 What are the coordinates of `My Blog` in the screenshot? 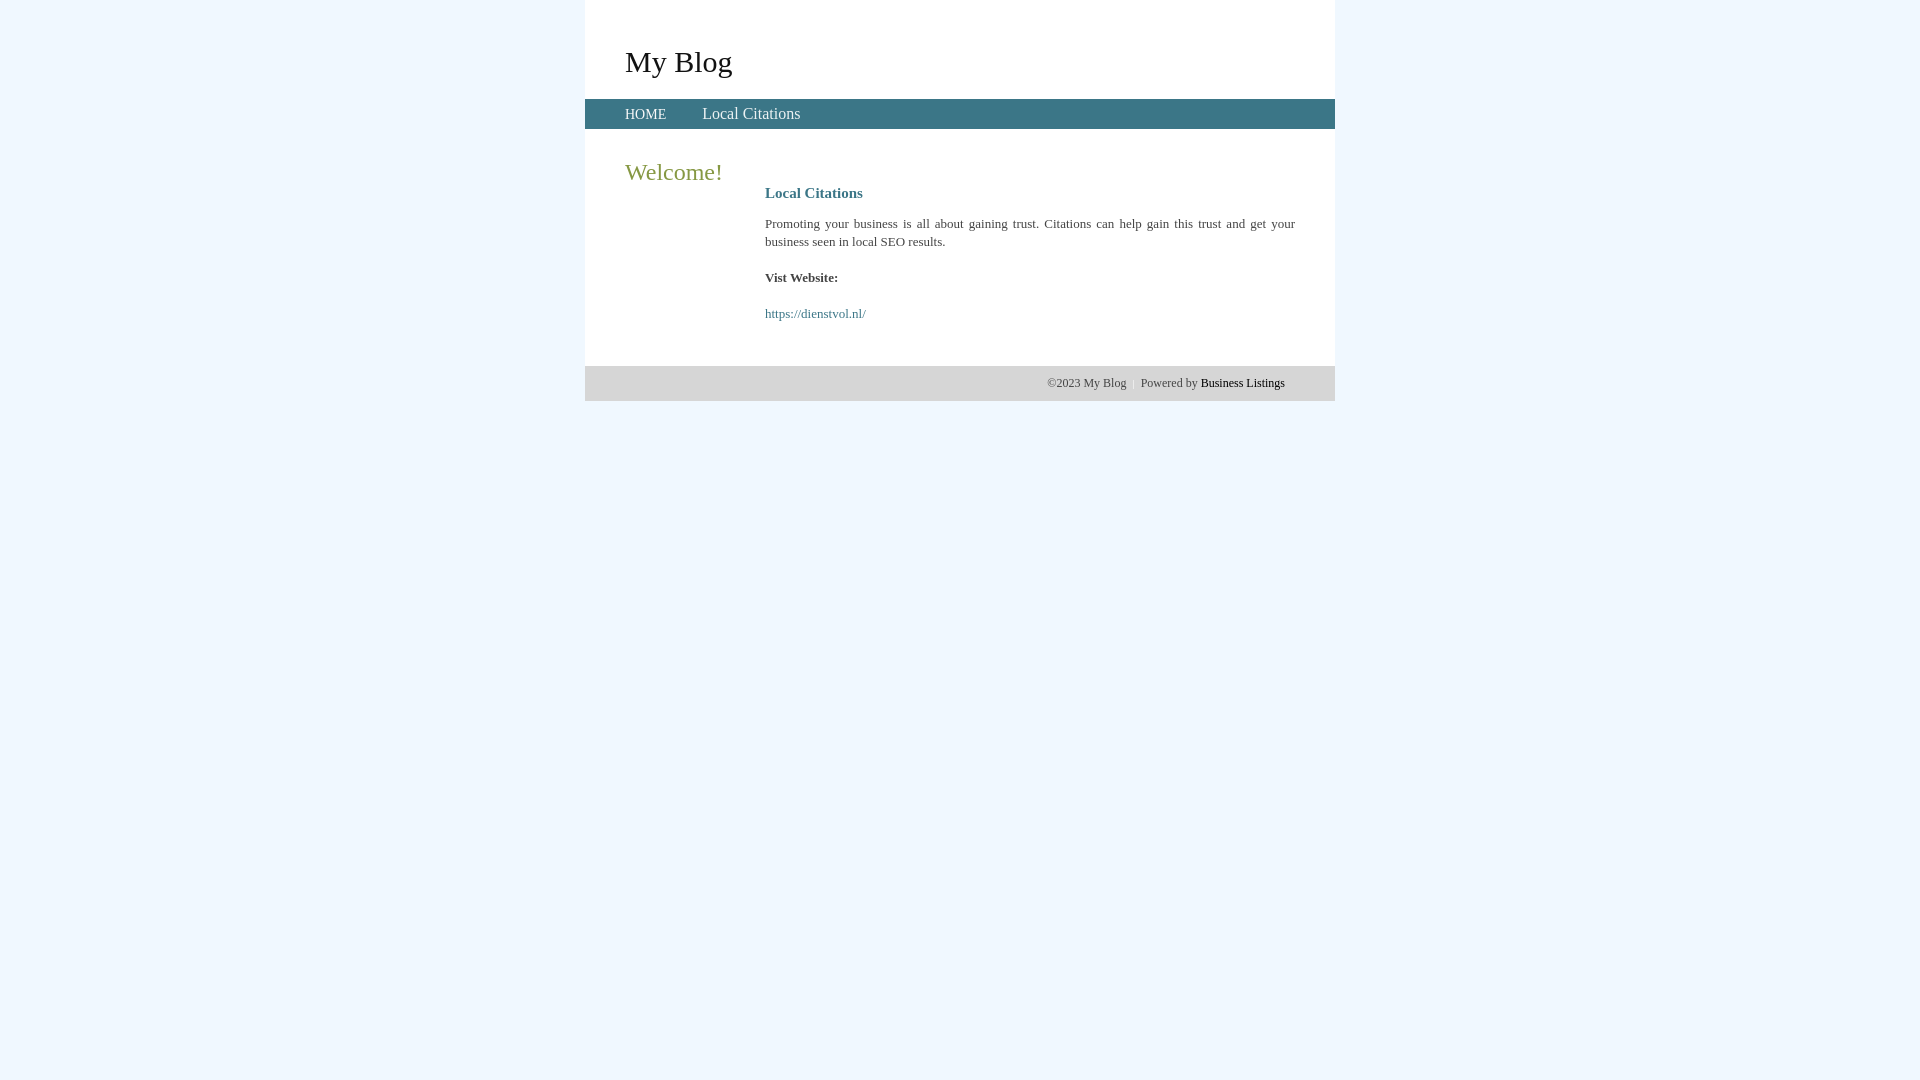 It's located at (679, 61).